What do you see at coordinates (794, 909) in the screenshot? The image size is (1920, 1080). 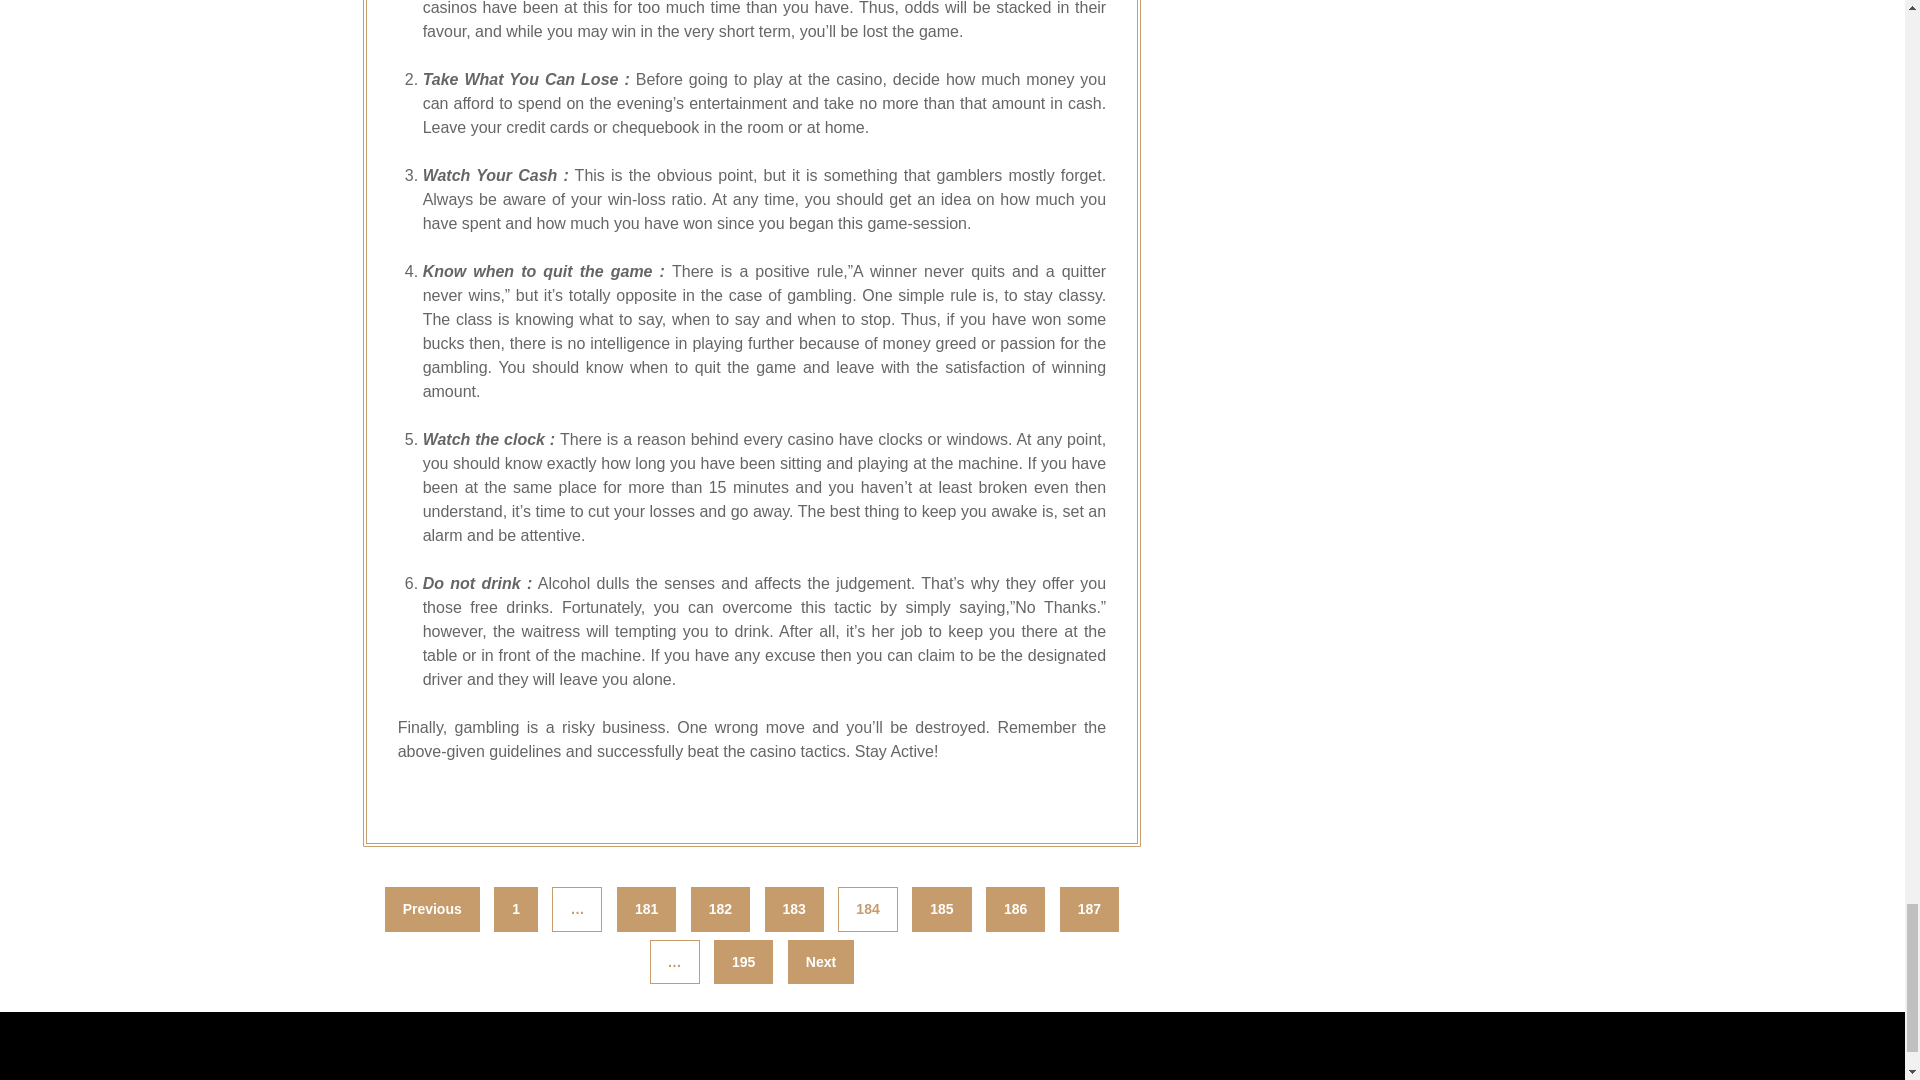 I see `183` at bounding box center [794, 909].